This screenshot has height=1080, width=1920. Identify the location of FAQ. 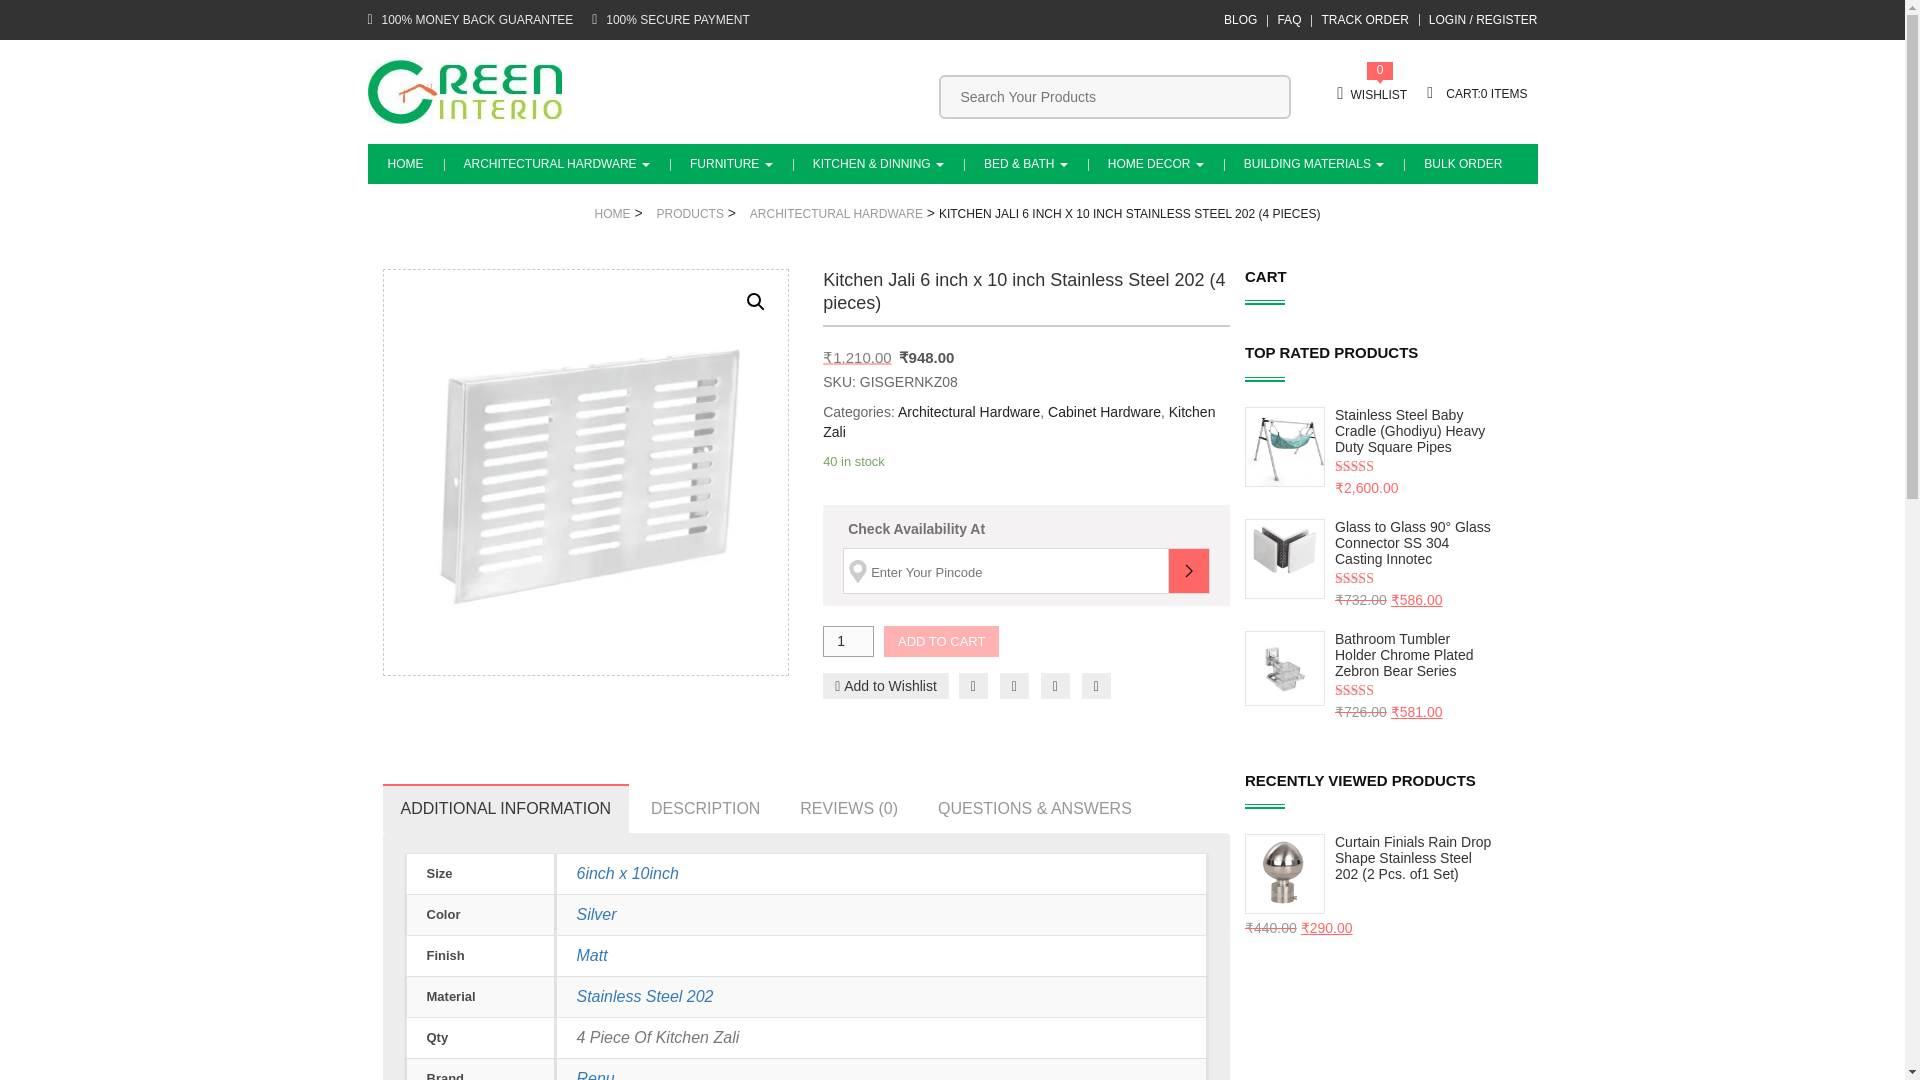
(1288, 20).